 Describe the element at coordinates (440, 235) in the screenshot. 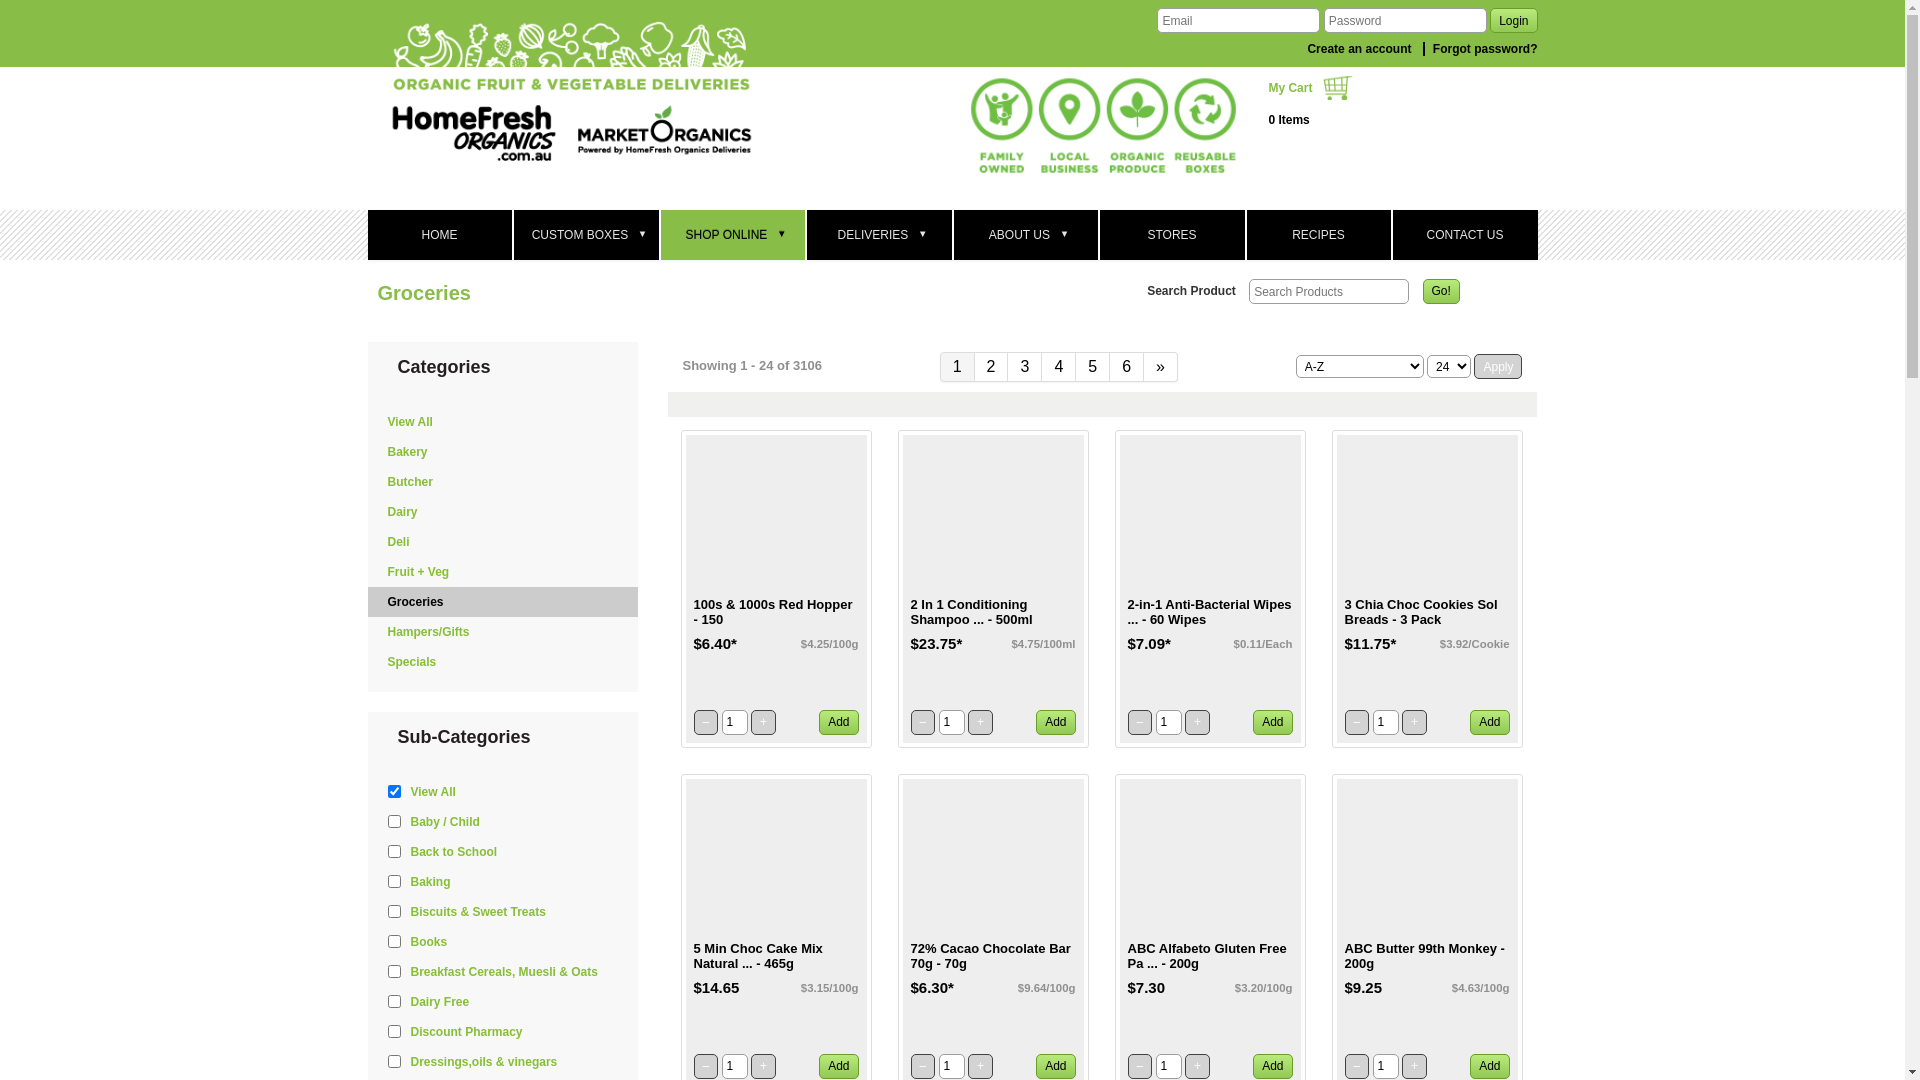

I see `HOME` at that location.